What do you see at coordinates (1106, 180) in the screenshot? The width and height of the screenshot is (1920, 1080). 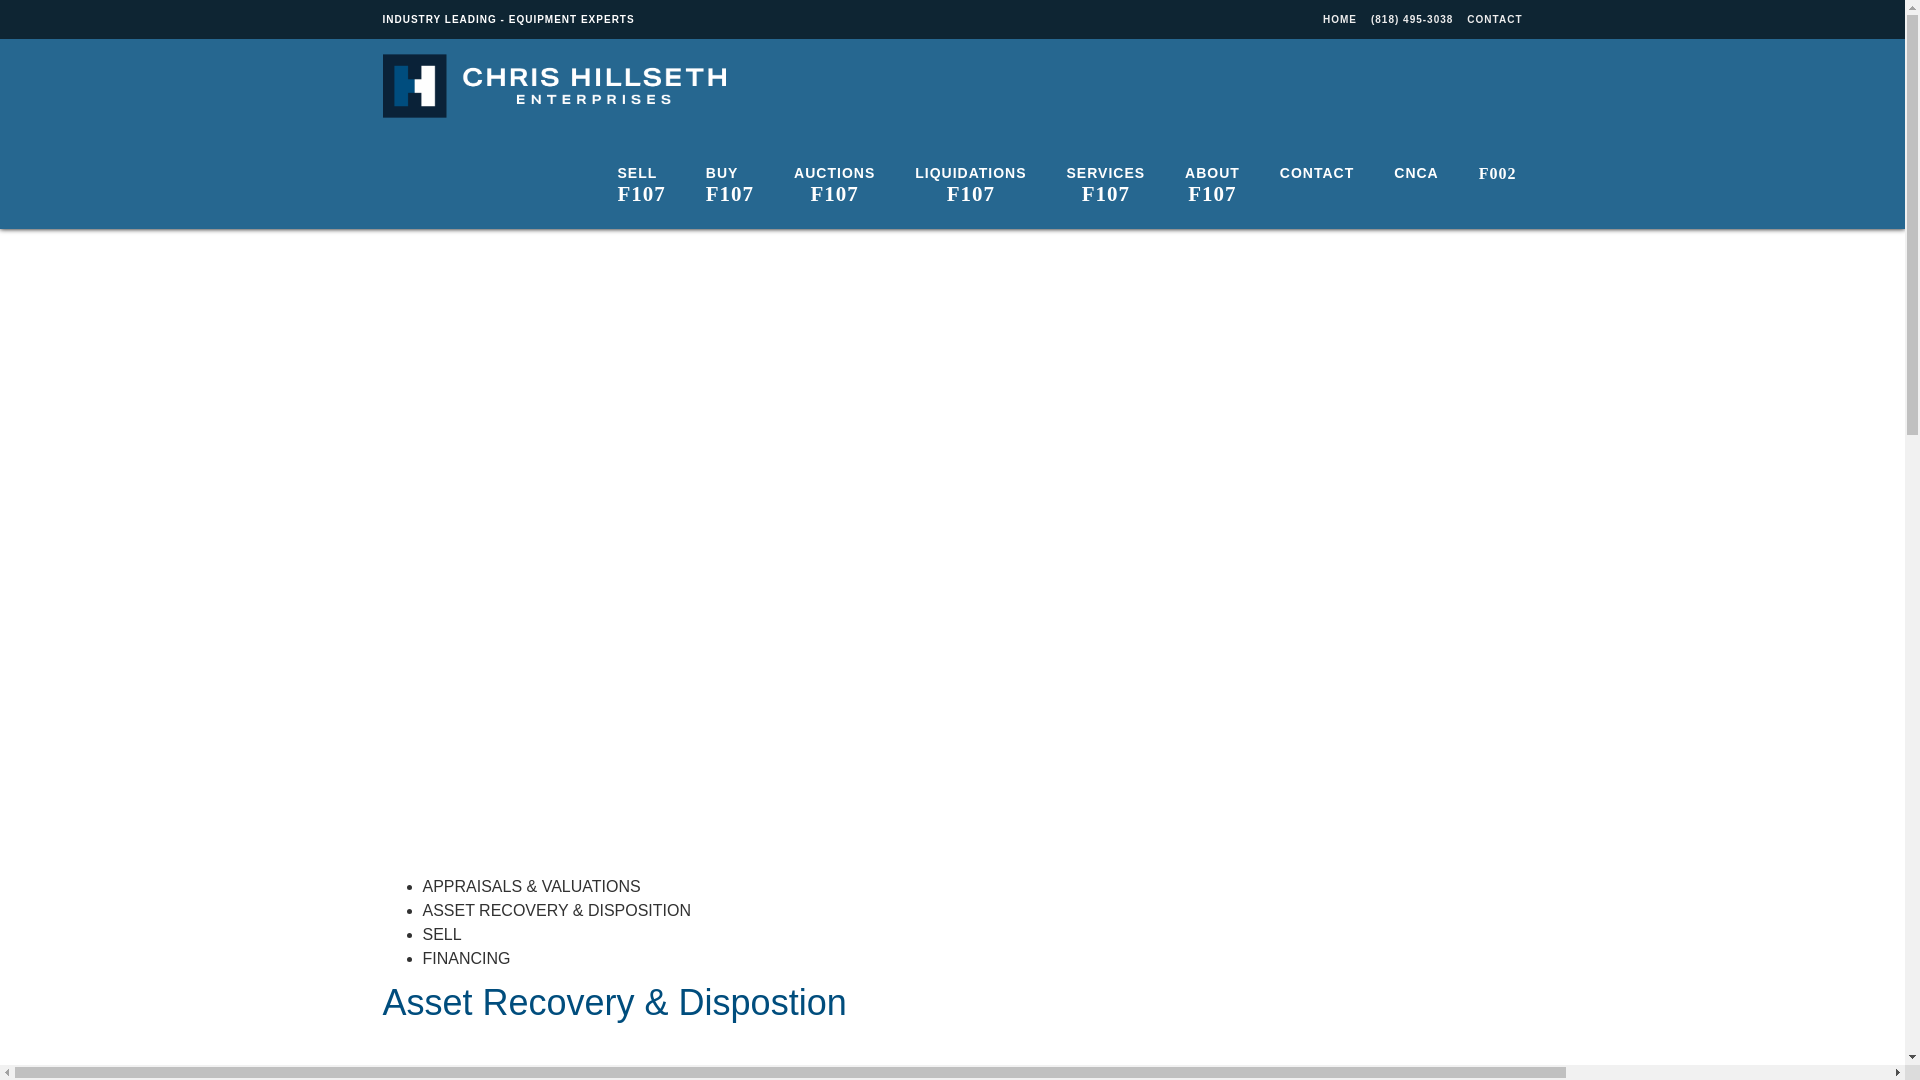 I see `SERVICES` at bounding box center [1106, 180].